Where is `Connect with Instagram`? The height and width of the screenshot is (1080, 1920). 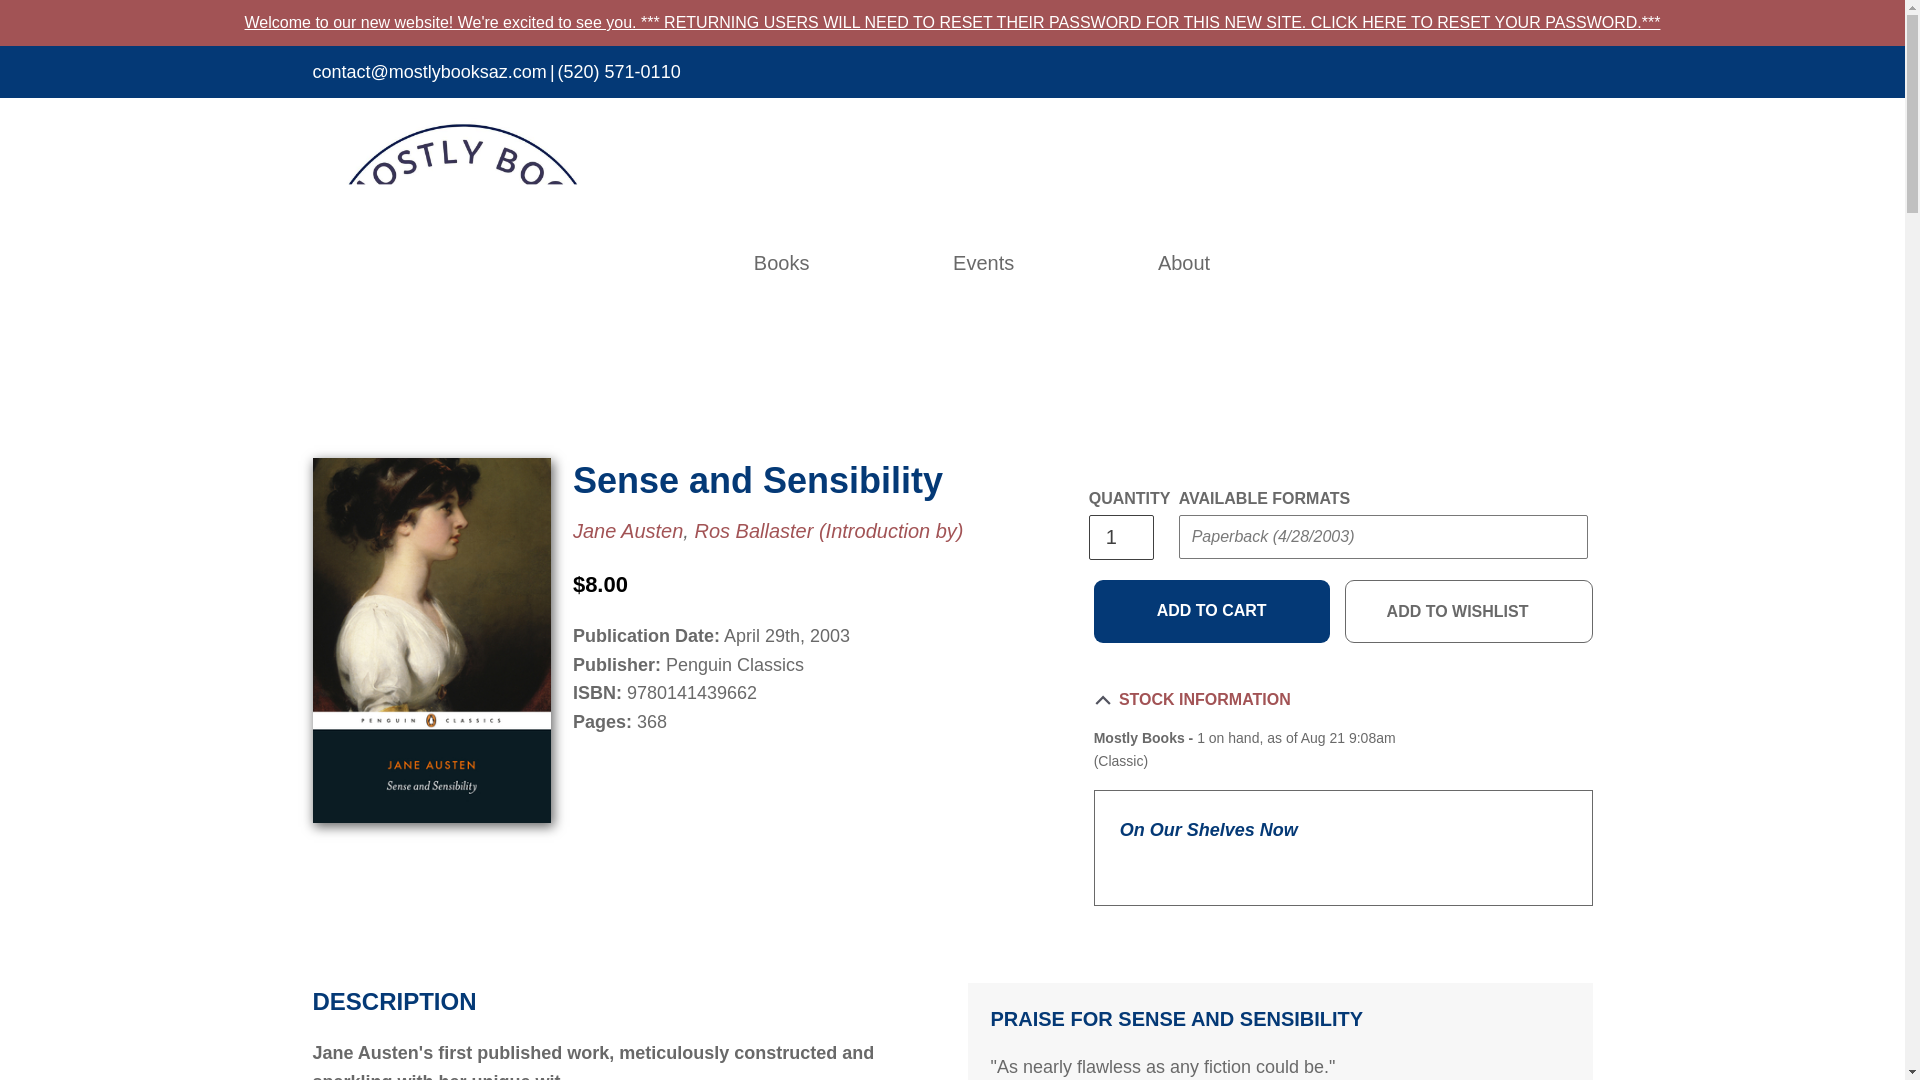
Connect with Instagram is located at coordinates (1580, 76).